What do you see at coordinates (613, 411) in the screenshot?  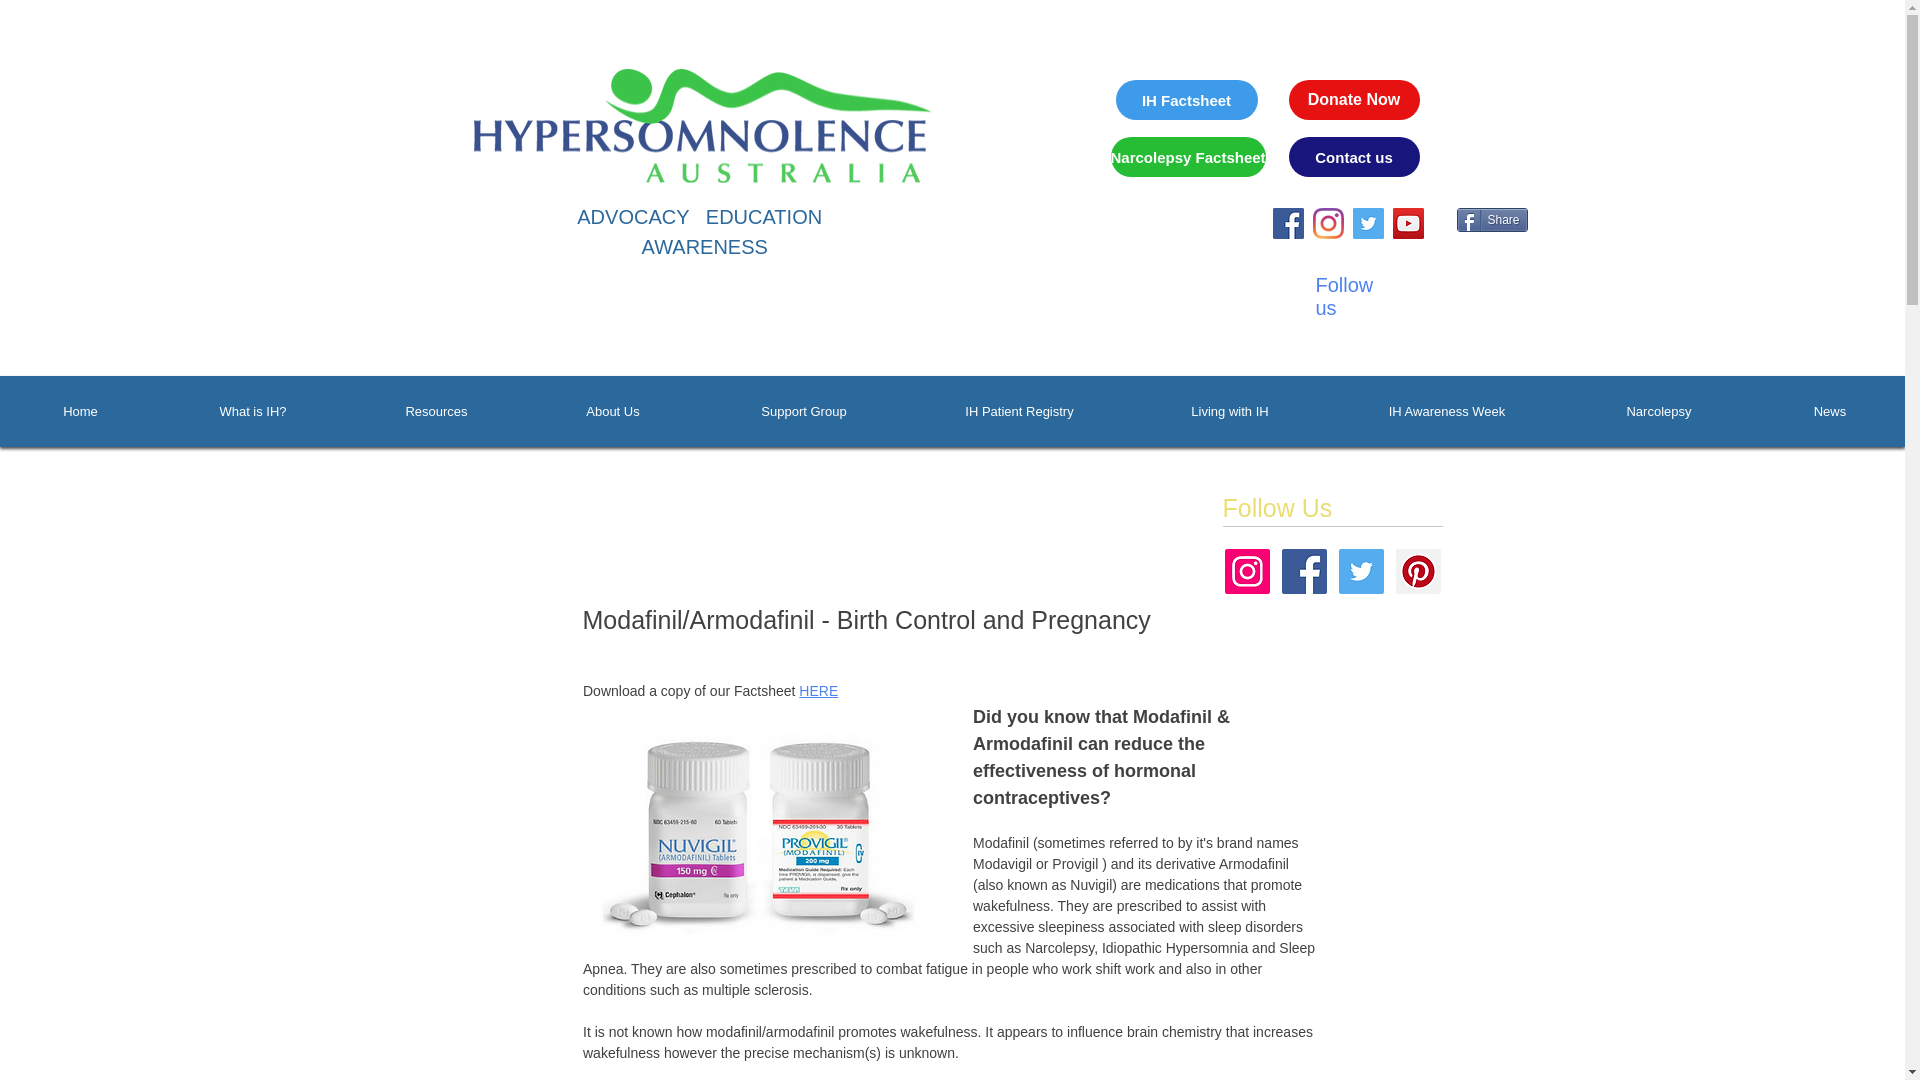 I see `About Us` at bounding box center [613, 411].